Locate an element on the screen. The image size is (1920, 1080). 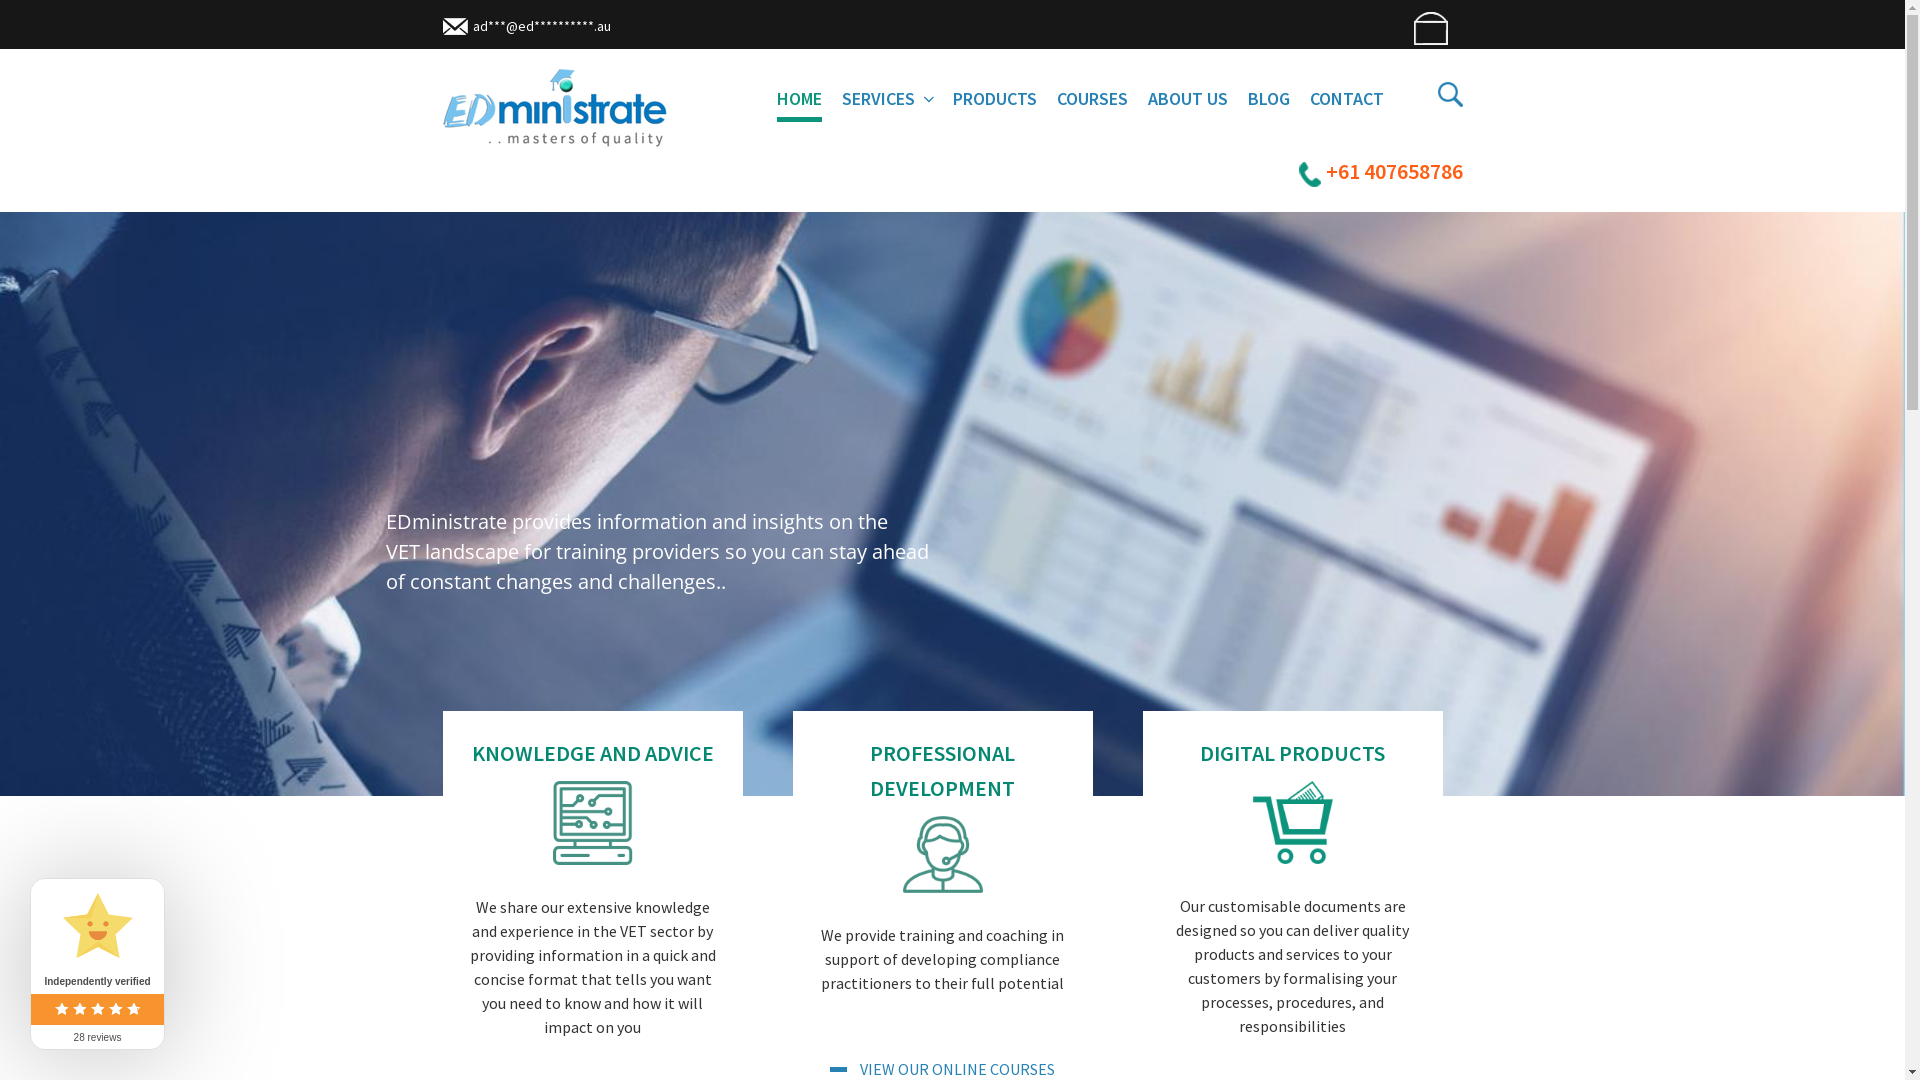
View your shopping cart is located at coordinates (1428, 28).